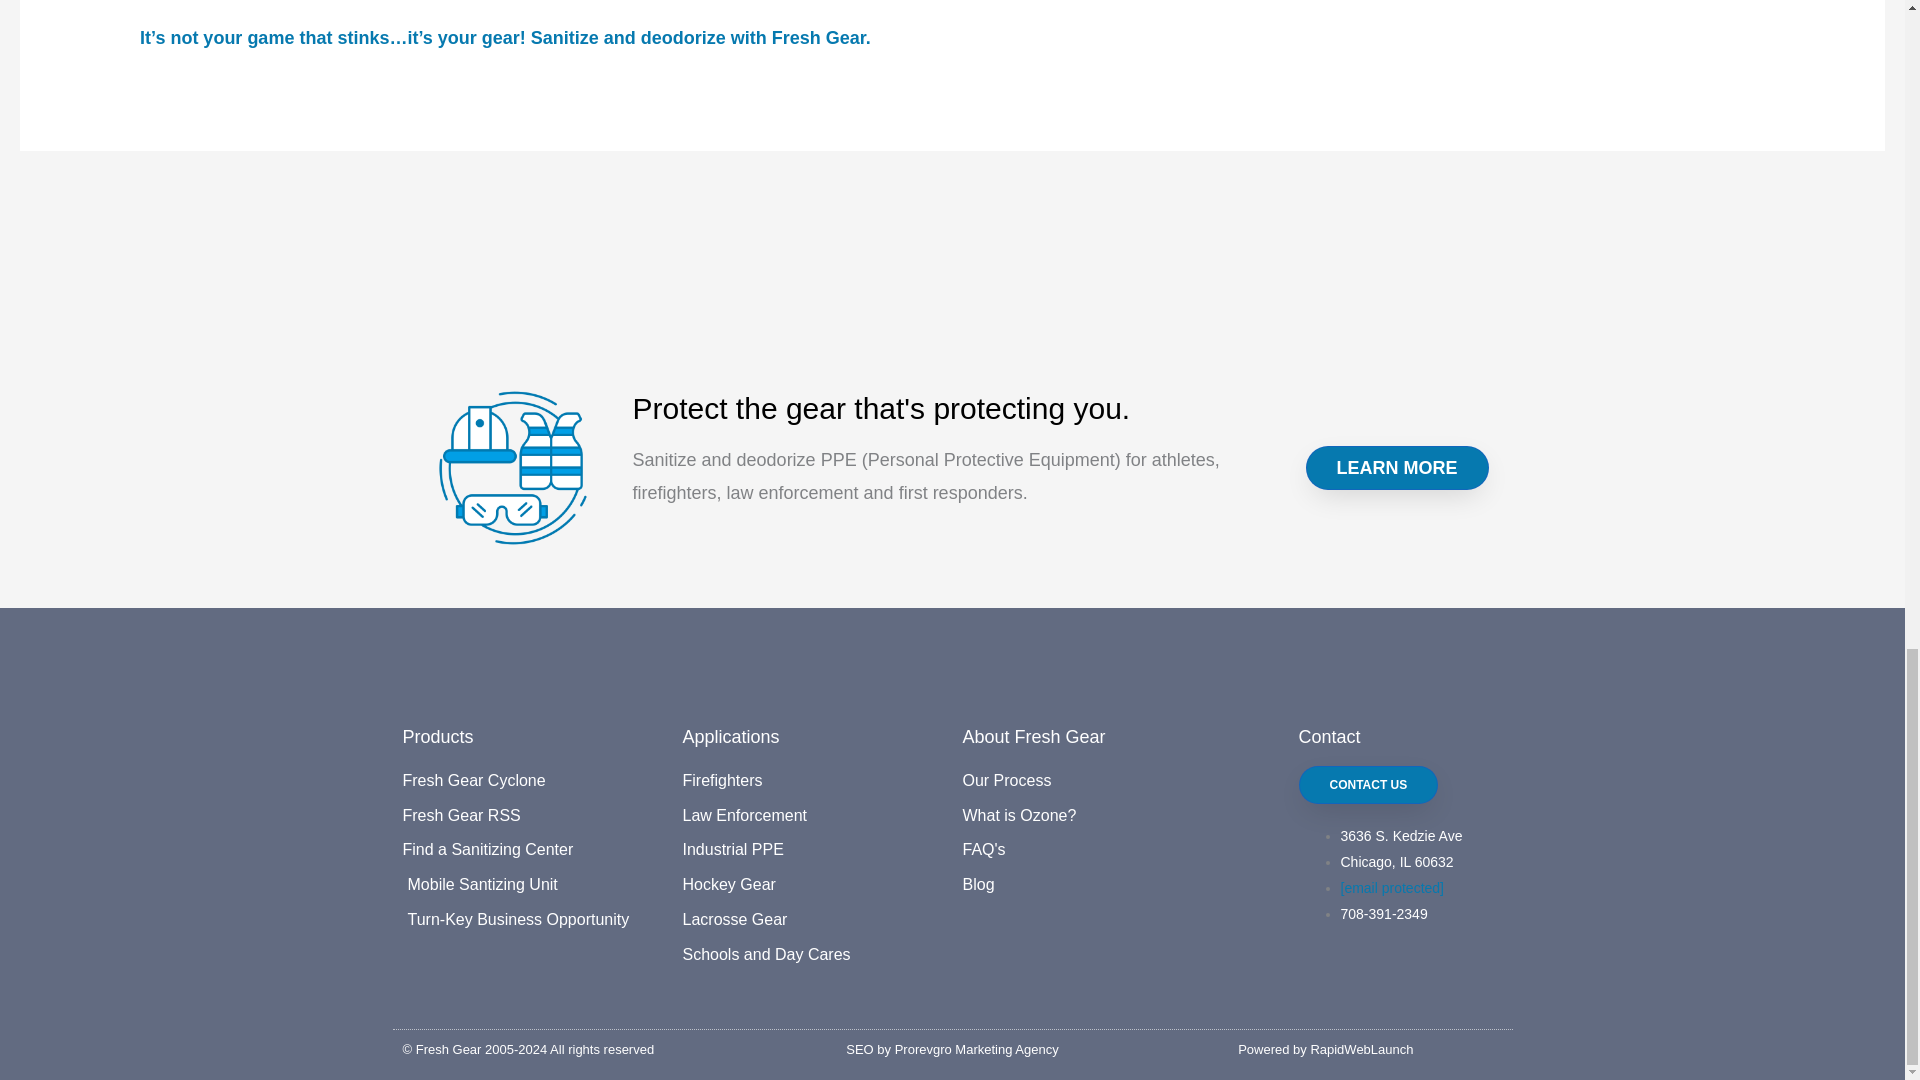 This screenshot has width=1920, height=1080. Describe the element at coordinates (1397, 468) in the screenshot. I see `LEARN MORE` at that location.